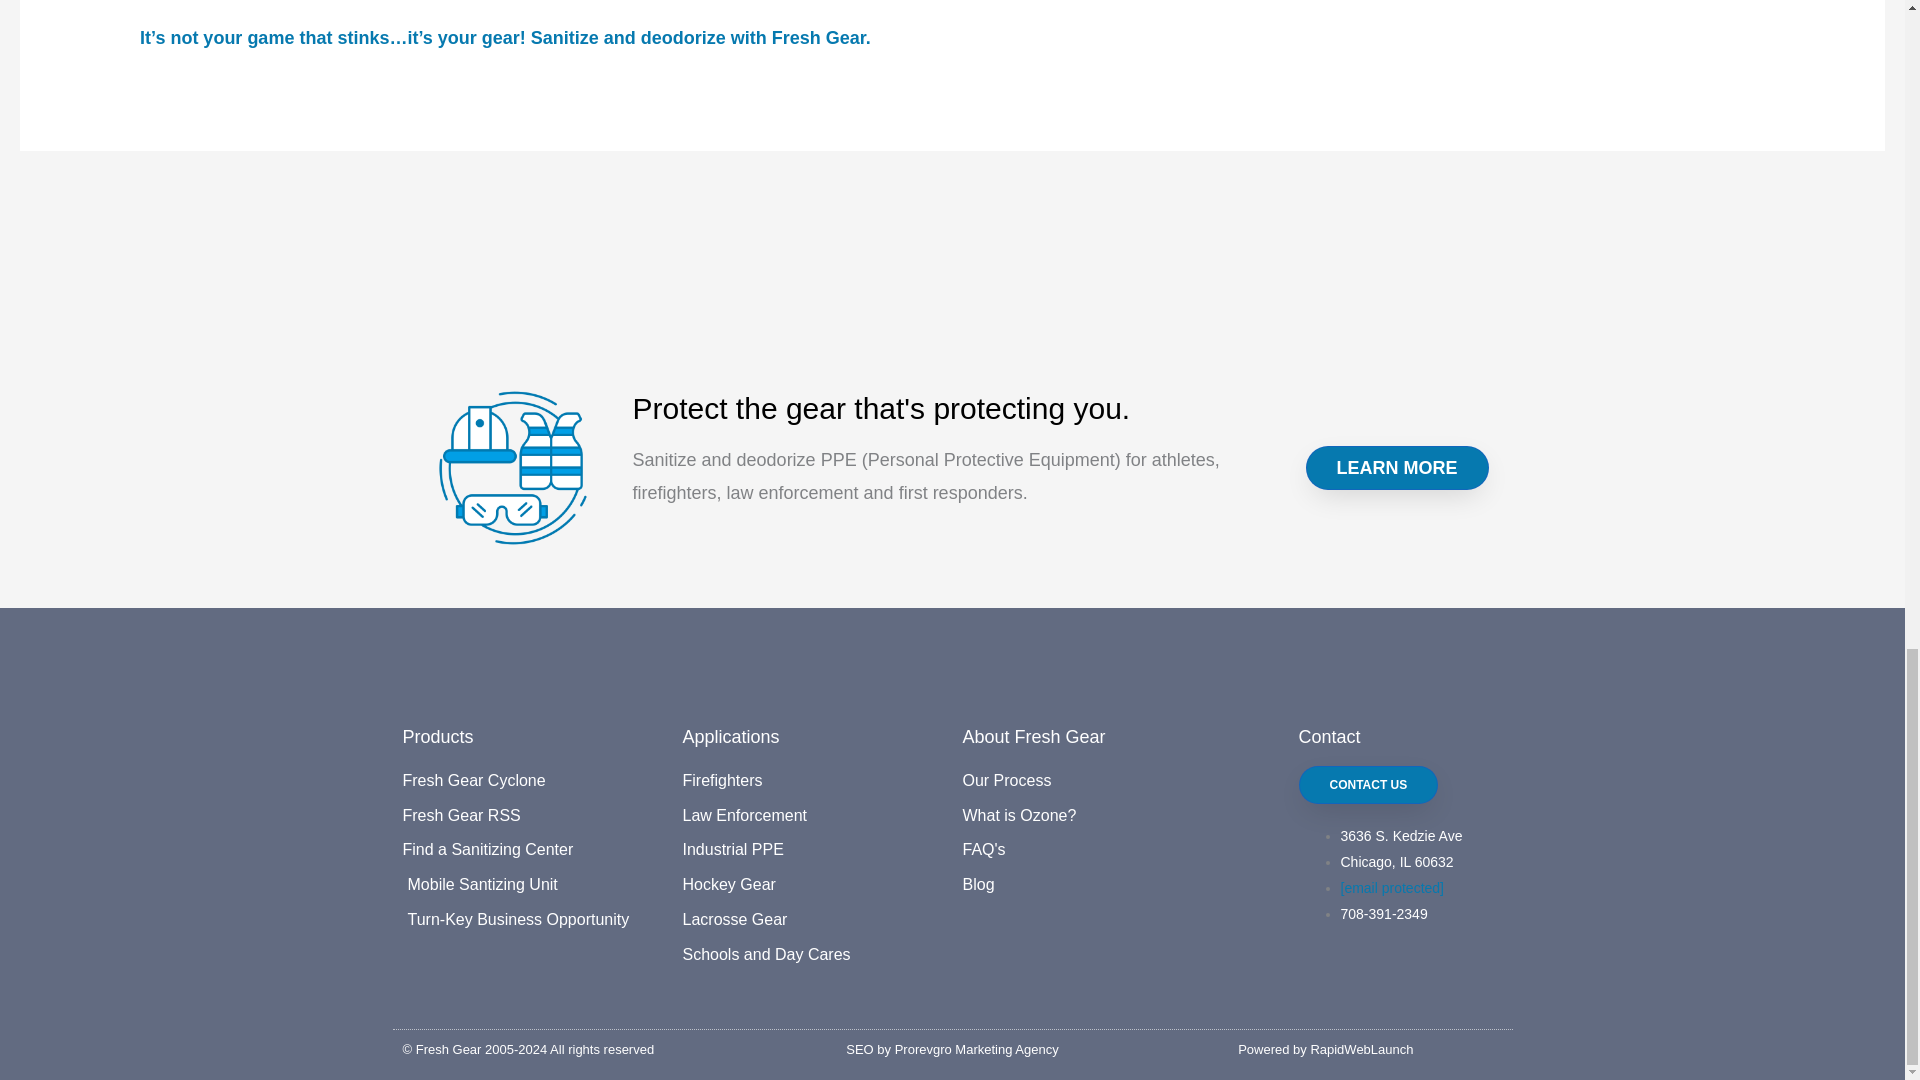 This screenshot has width=1920, height=1080. Describe the element at coordinates (1397, 468) in the screenshot. I see `LEARN MORE` at that location.